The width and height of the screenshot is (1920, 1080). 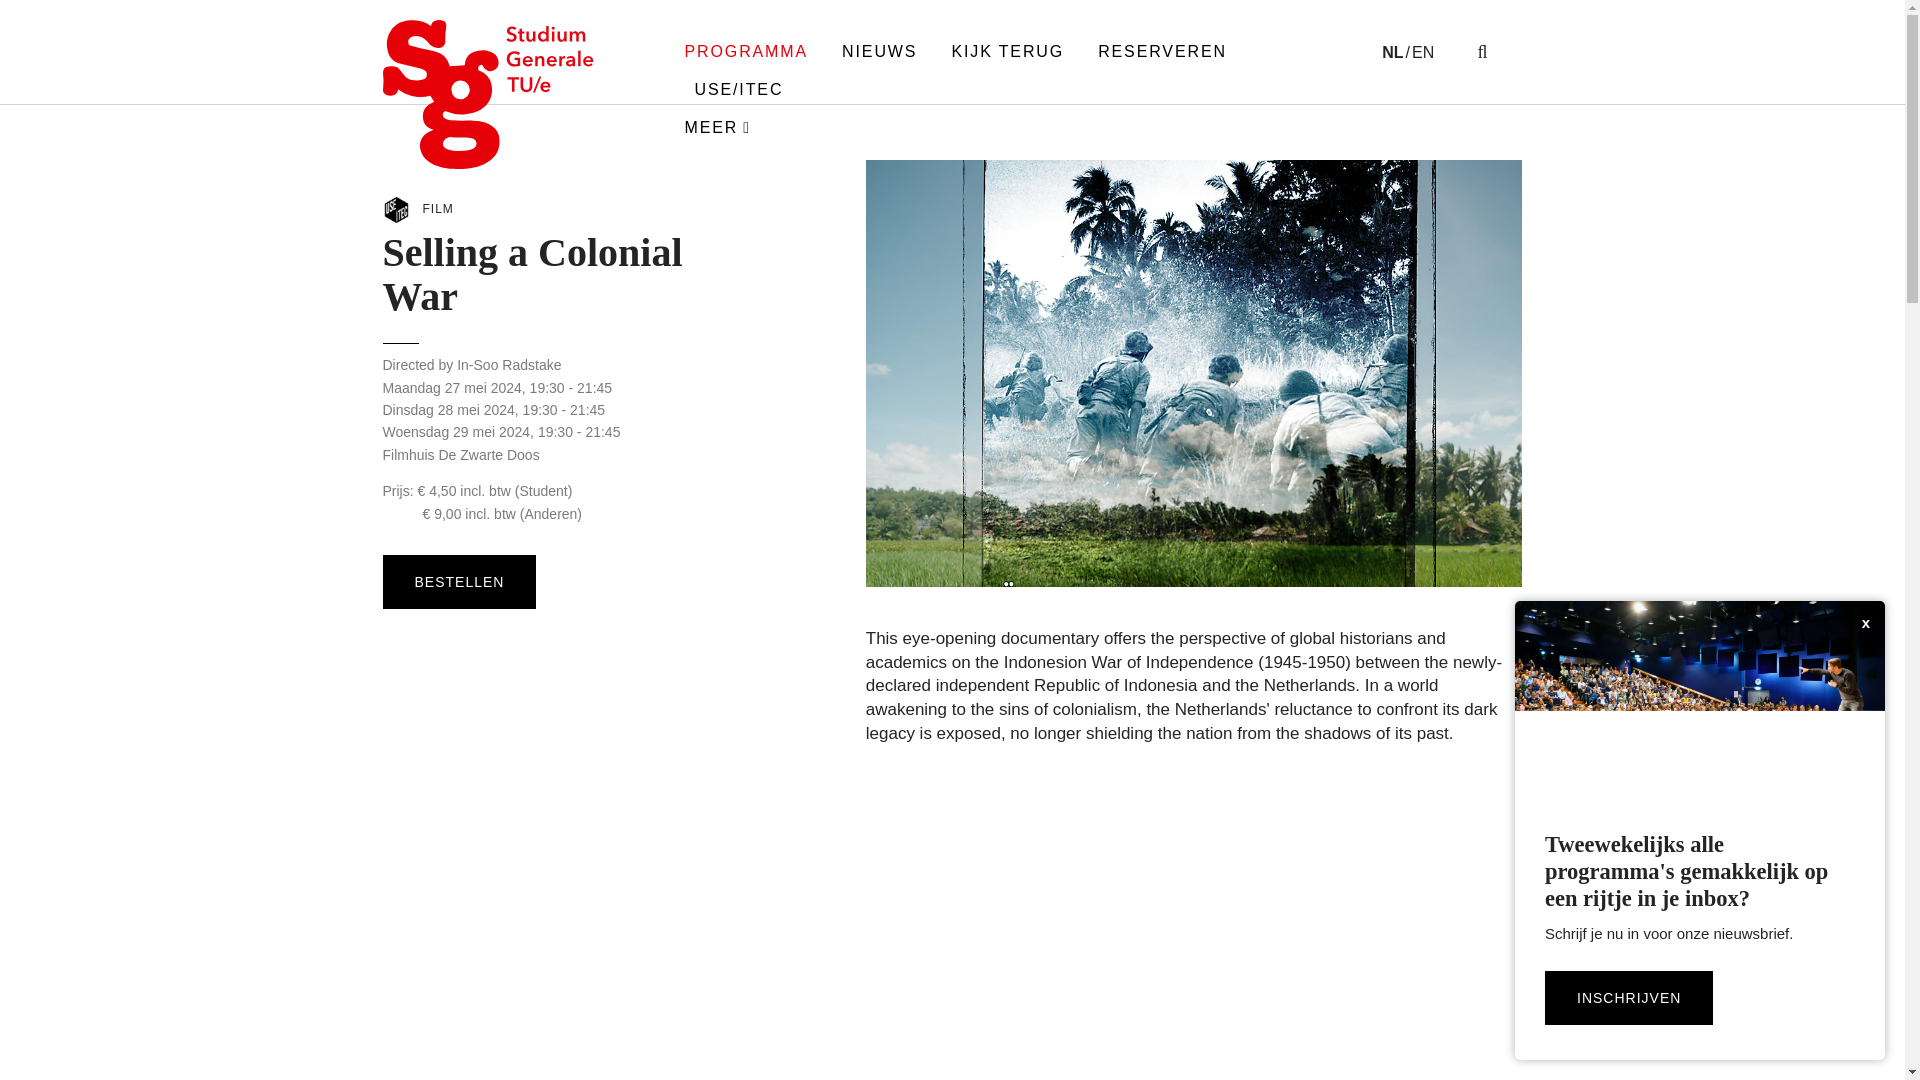 What do you see at coordinates (1396, 52) in the screenshot?
I see `NL` at bounding box center [1396, 52].